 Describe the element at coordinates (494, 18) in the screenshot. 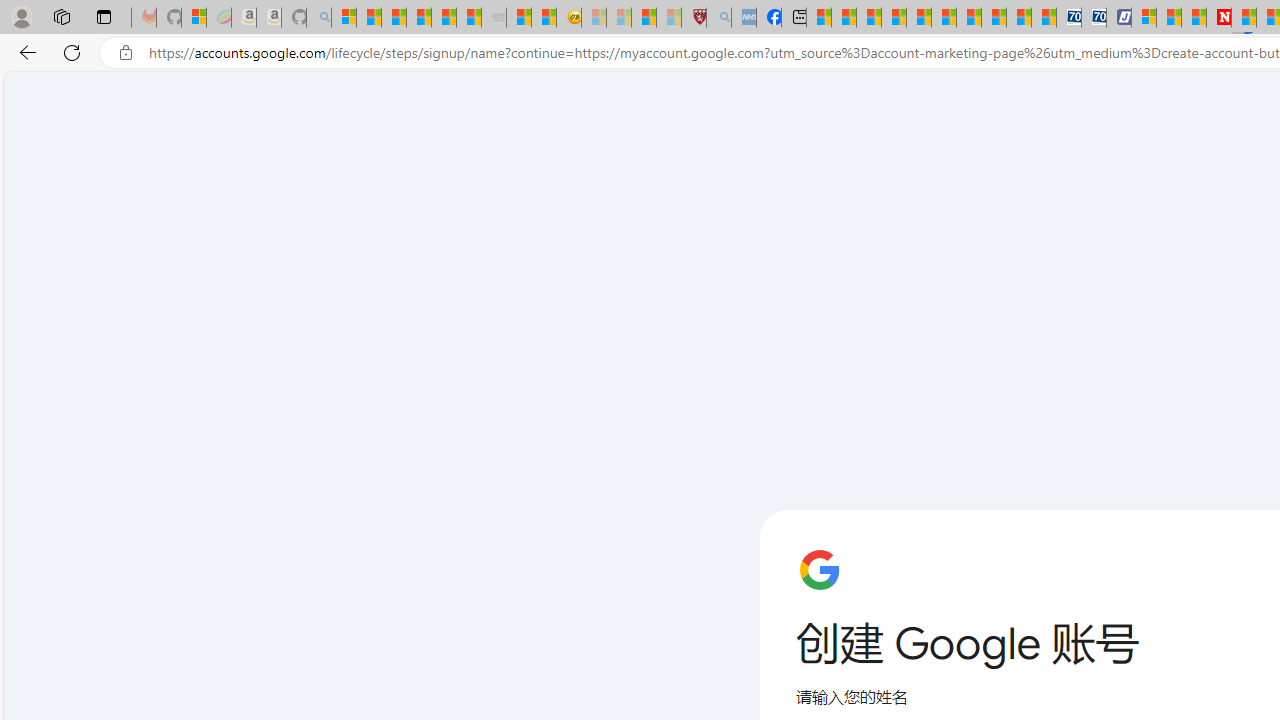

I see `Combat Siege - Sleeping` at that location.